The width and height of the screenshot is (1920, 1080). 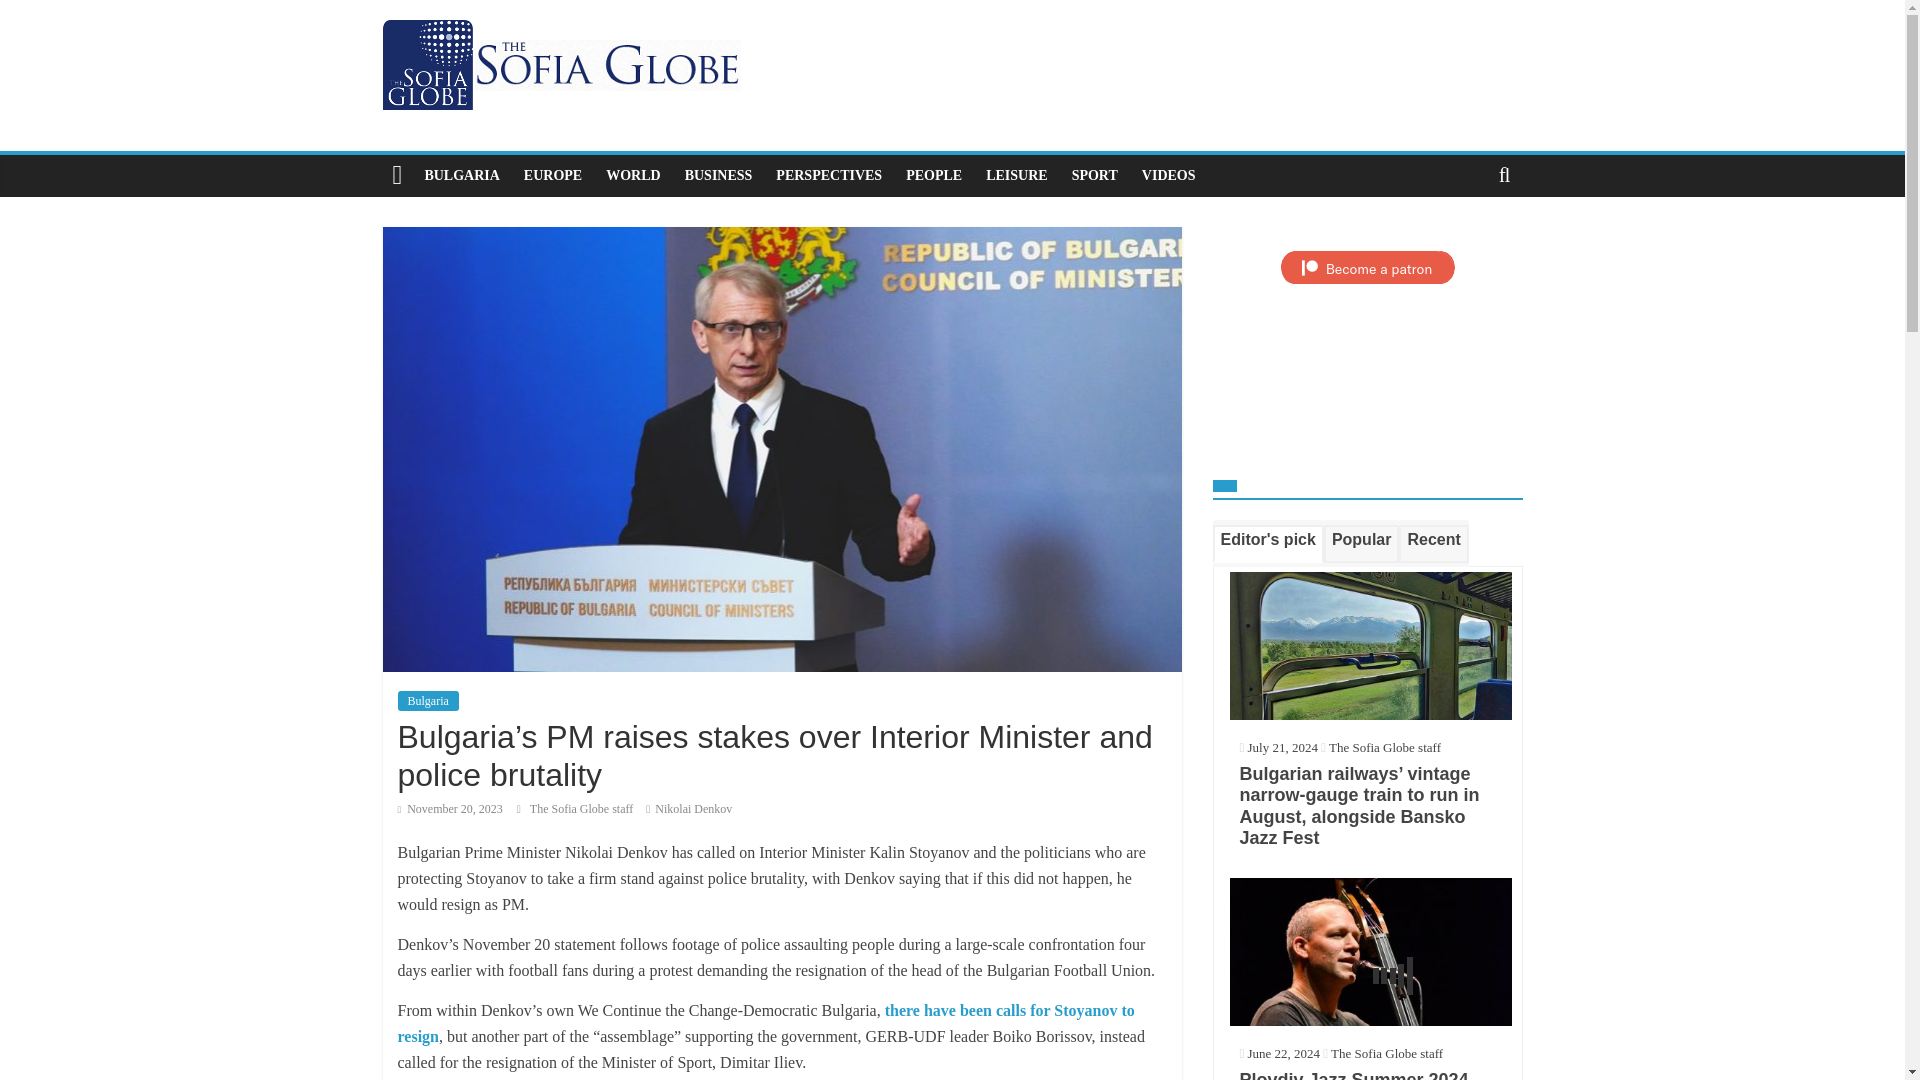 I want to click on PERSPECTIVES, so click(x=829, y=176).